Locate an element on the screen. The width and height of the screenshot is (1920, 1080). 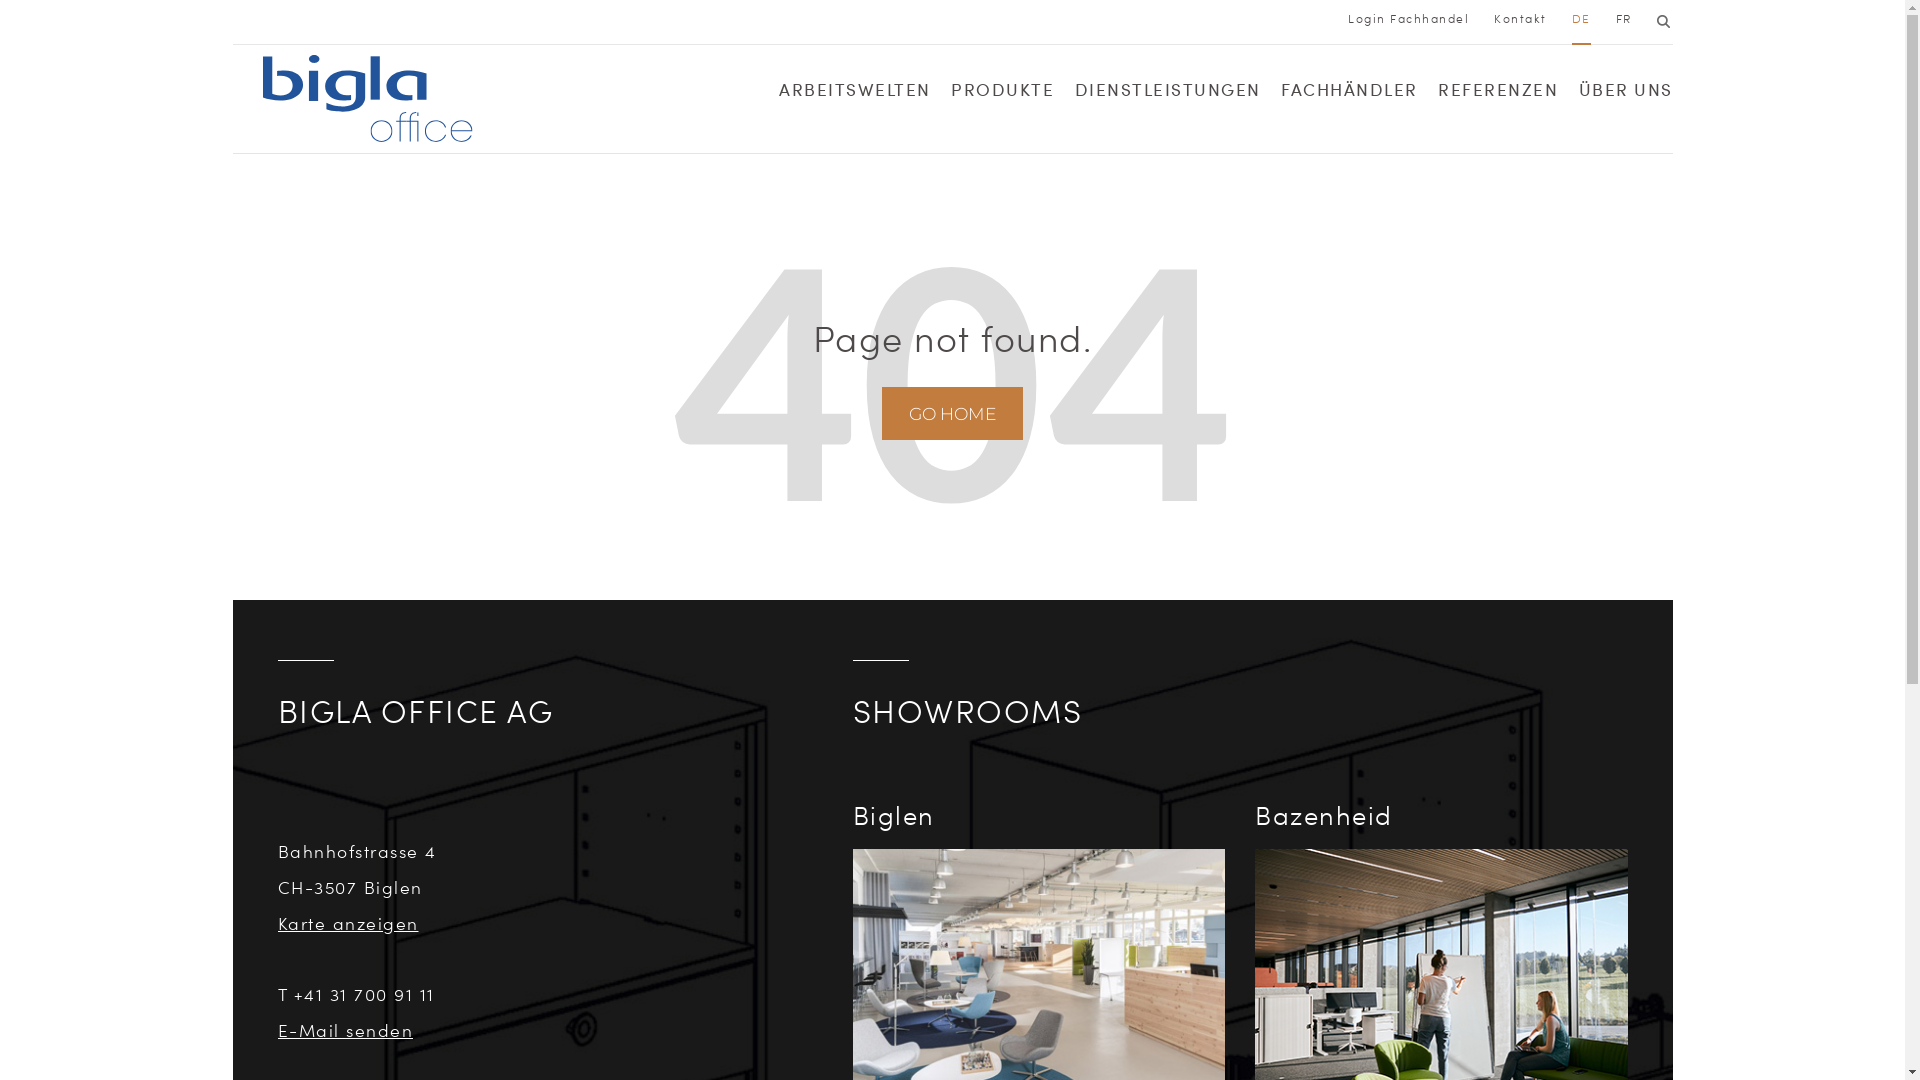
DE is located at coordinates (1582, 19).